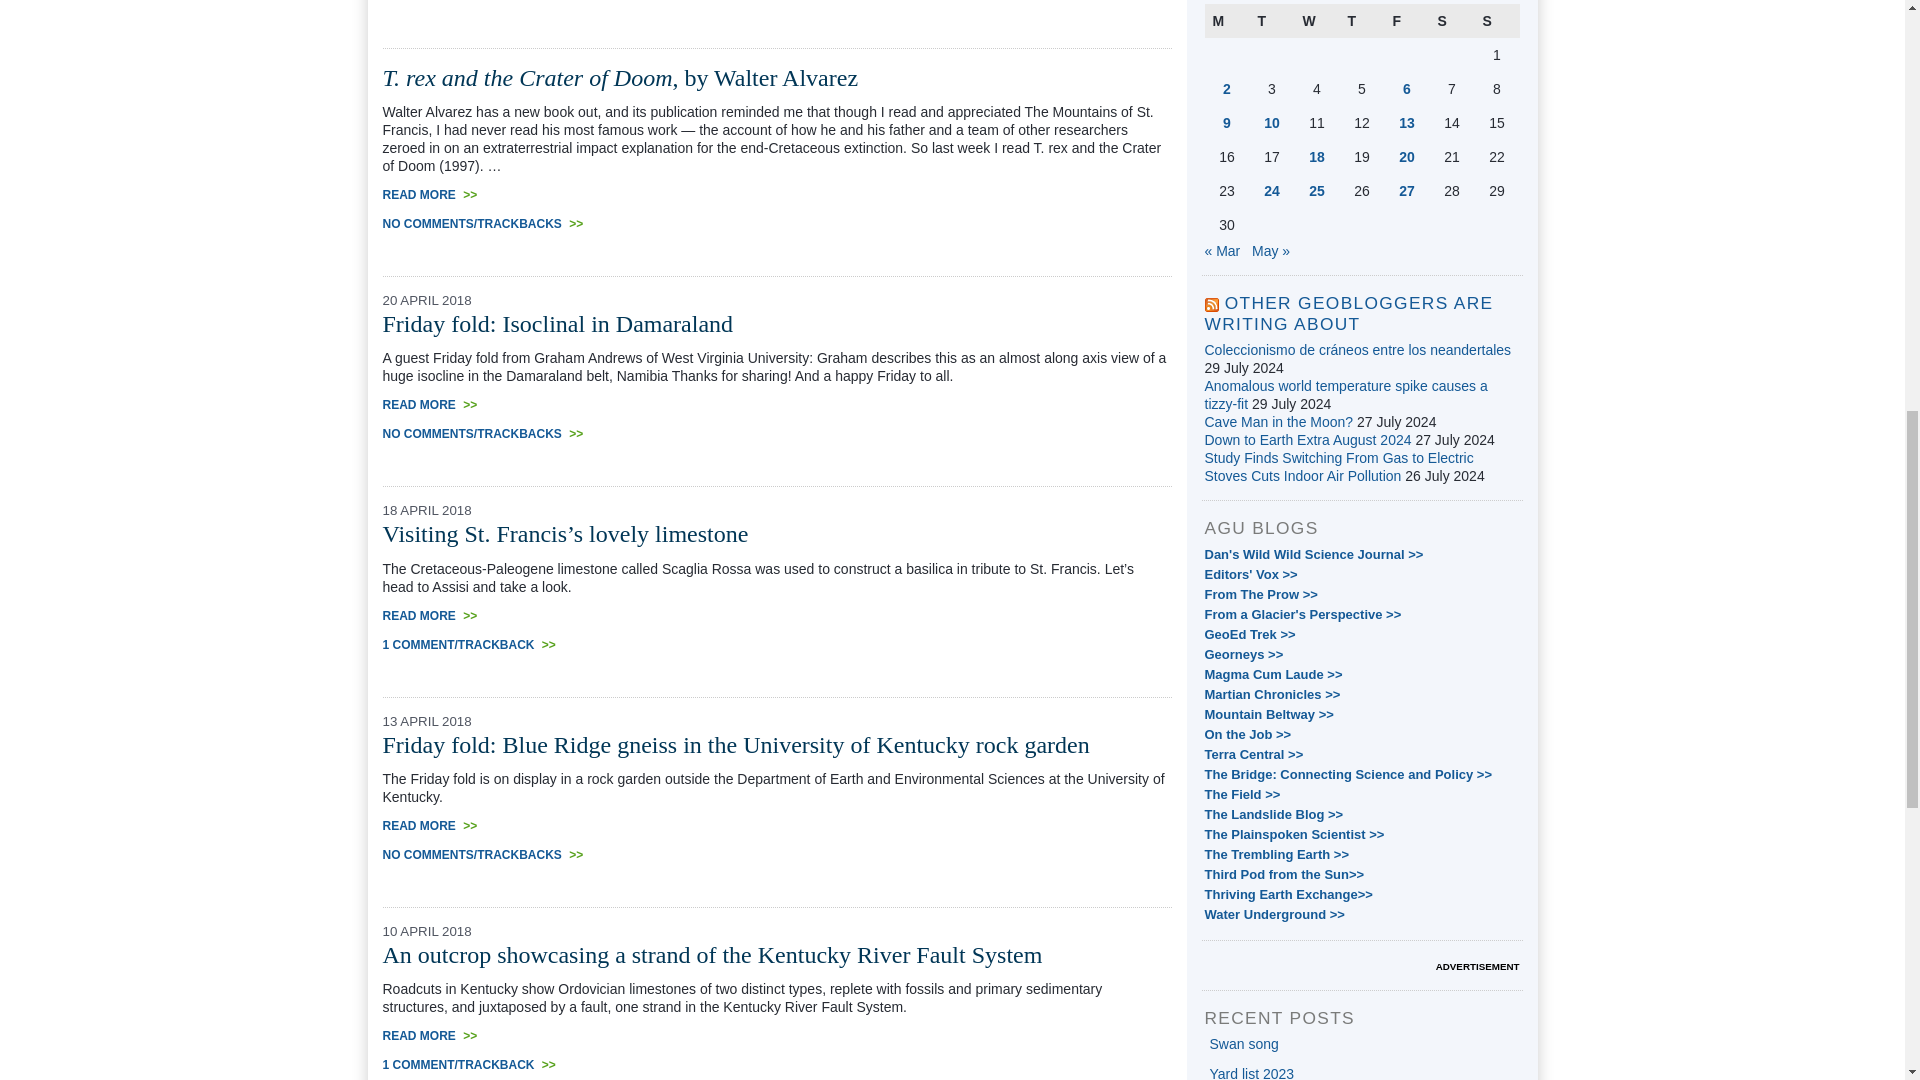 This screenshot has height=1080, width=1920. Describe the element at coordinates (558, 324) in the screenshot. I see `Permanent Link to Friday fold: Isoclinal in Damaraland` at that location.